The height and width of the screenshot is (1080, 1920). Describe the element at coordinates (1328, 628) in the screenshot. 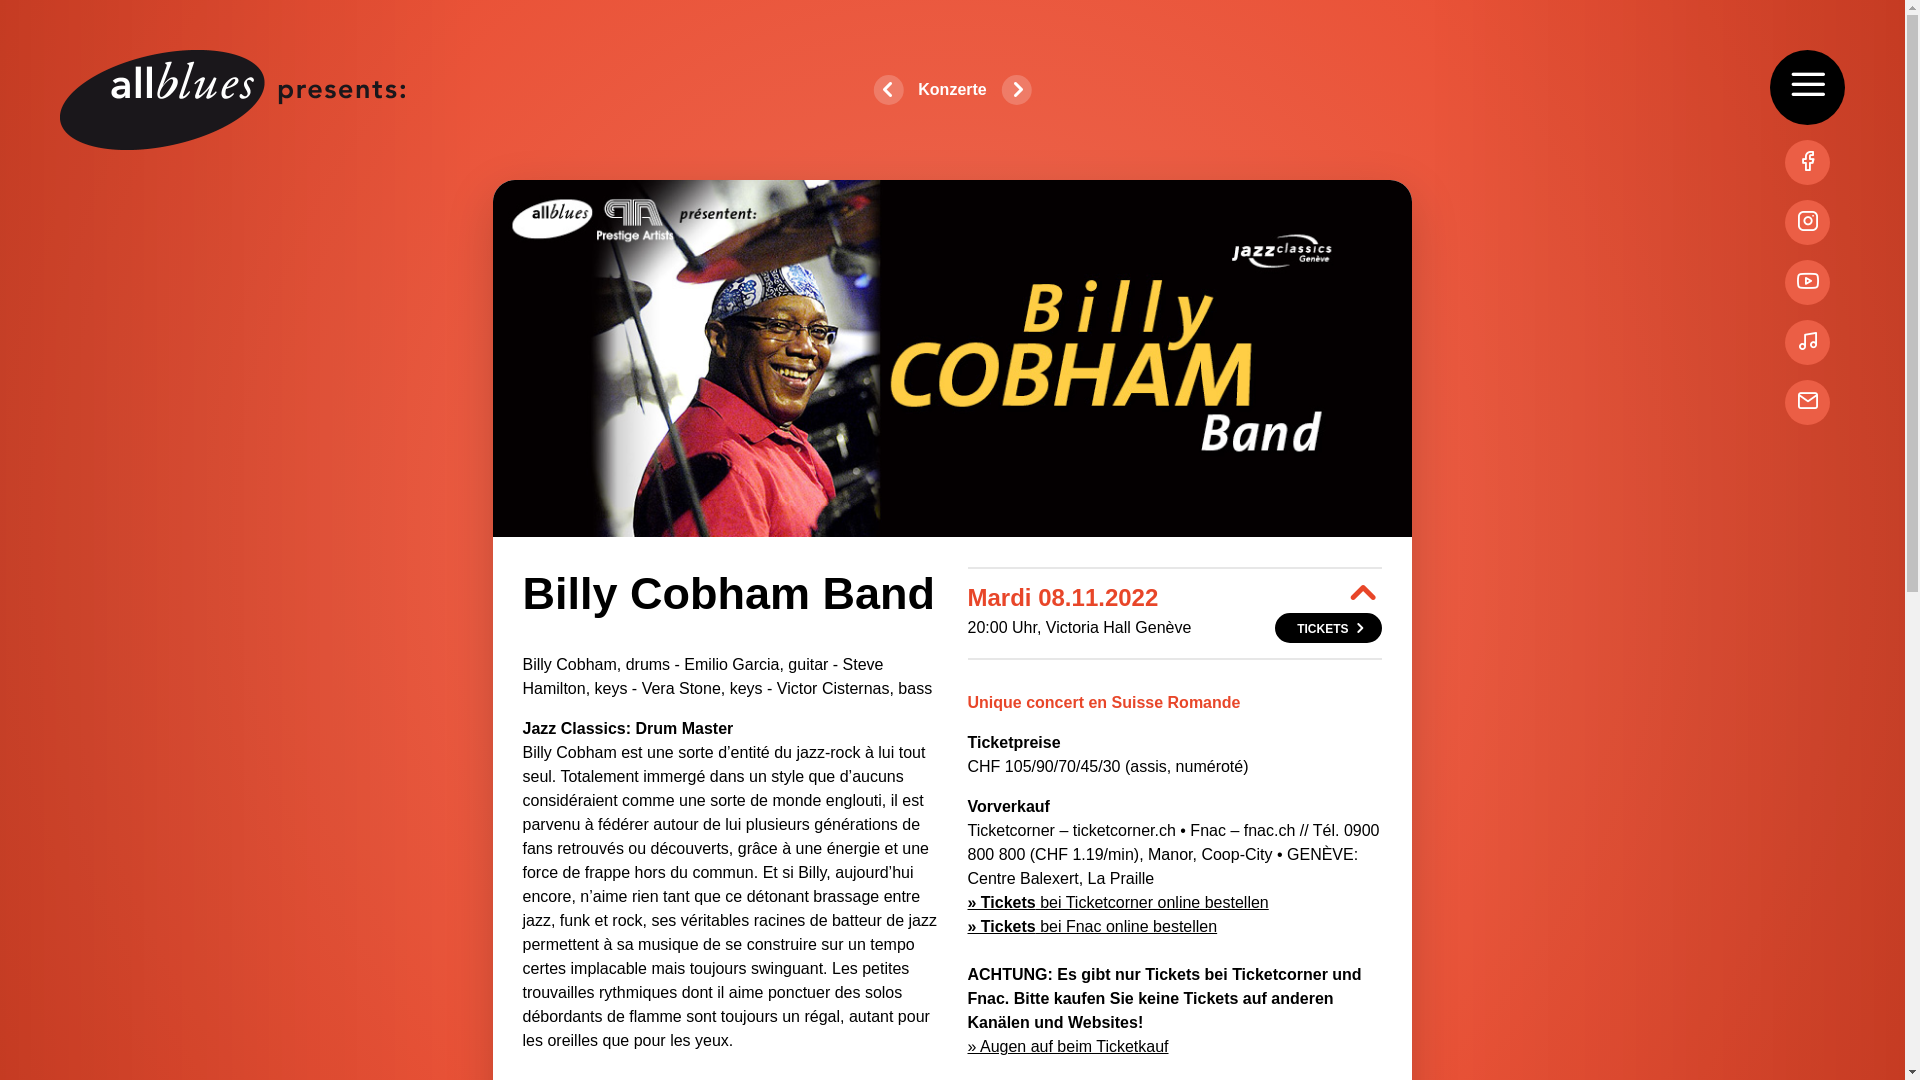

I see `TICKETS` at that location.